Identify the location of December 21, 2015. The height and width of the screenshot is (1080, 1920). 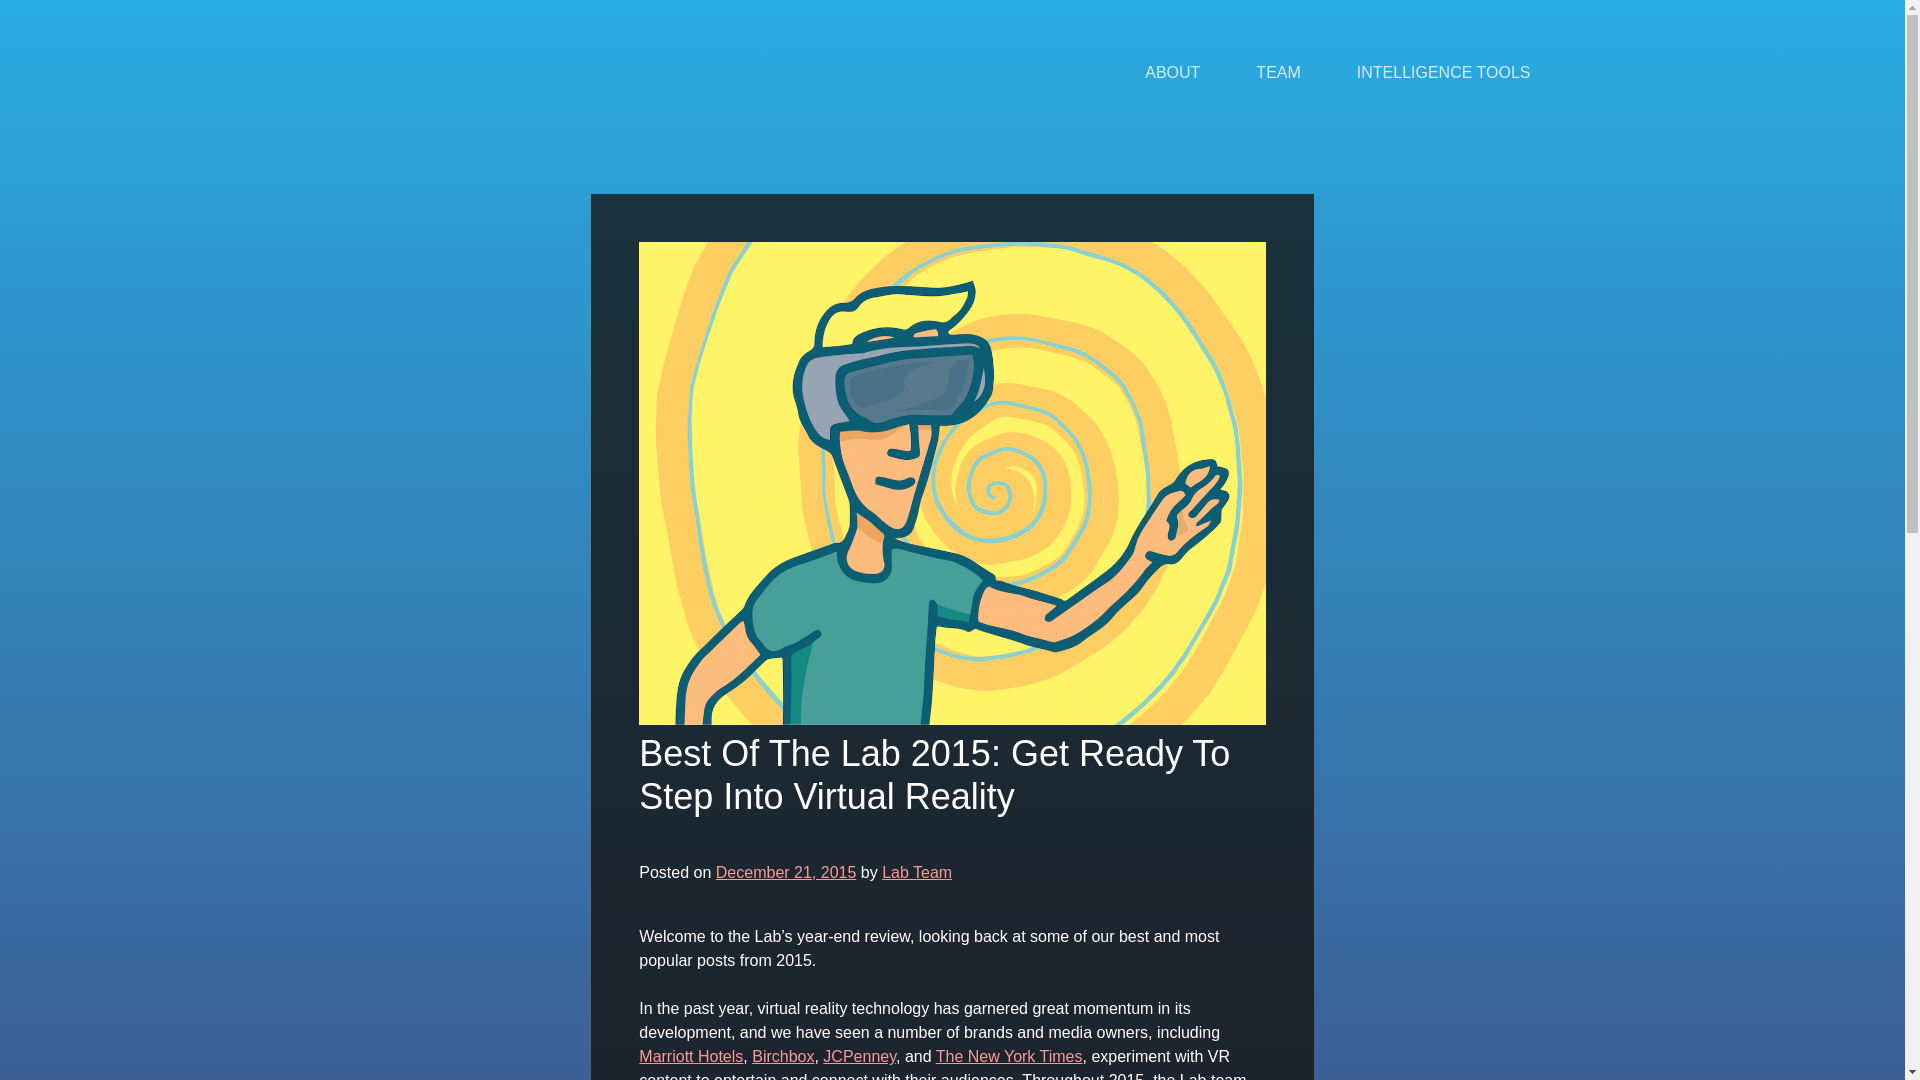
(786, 872).